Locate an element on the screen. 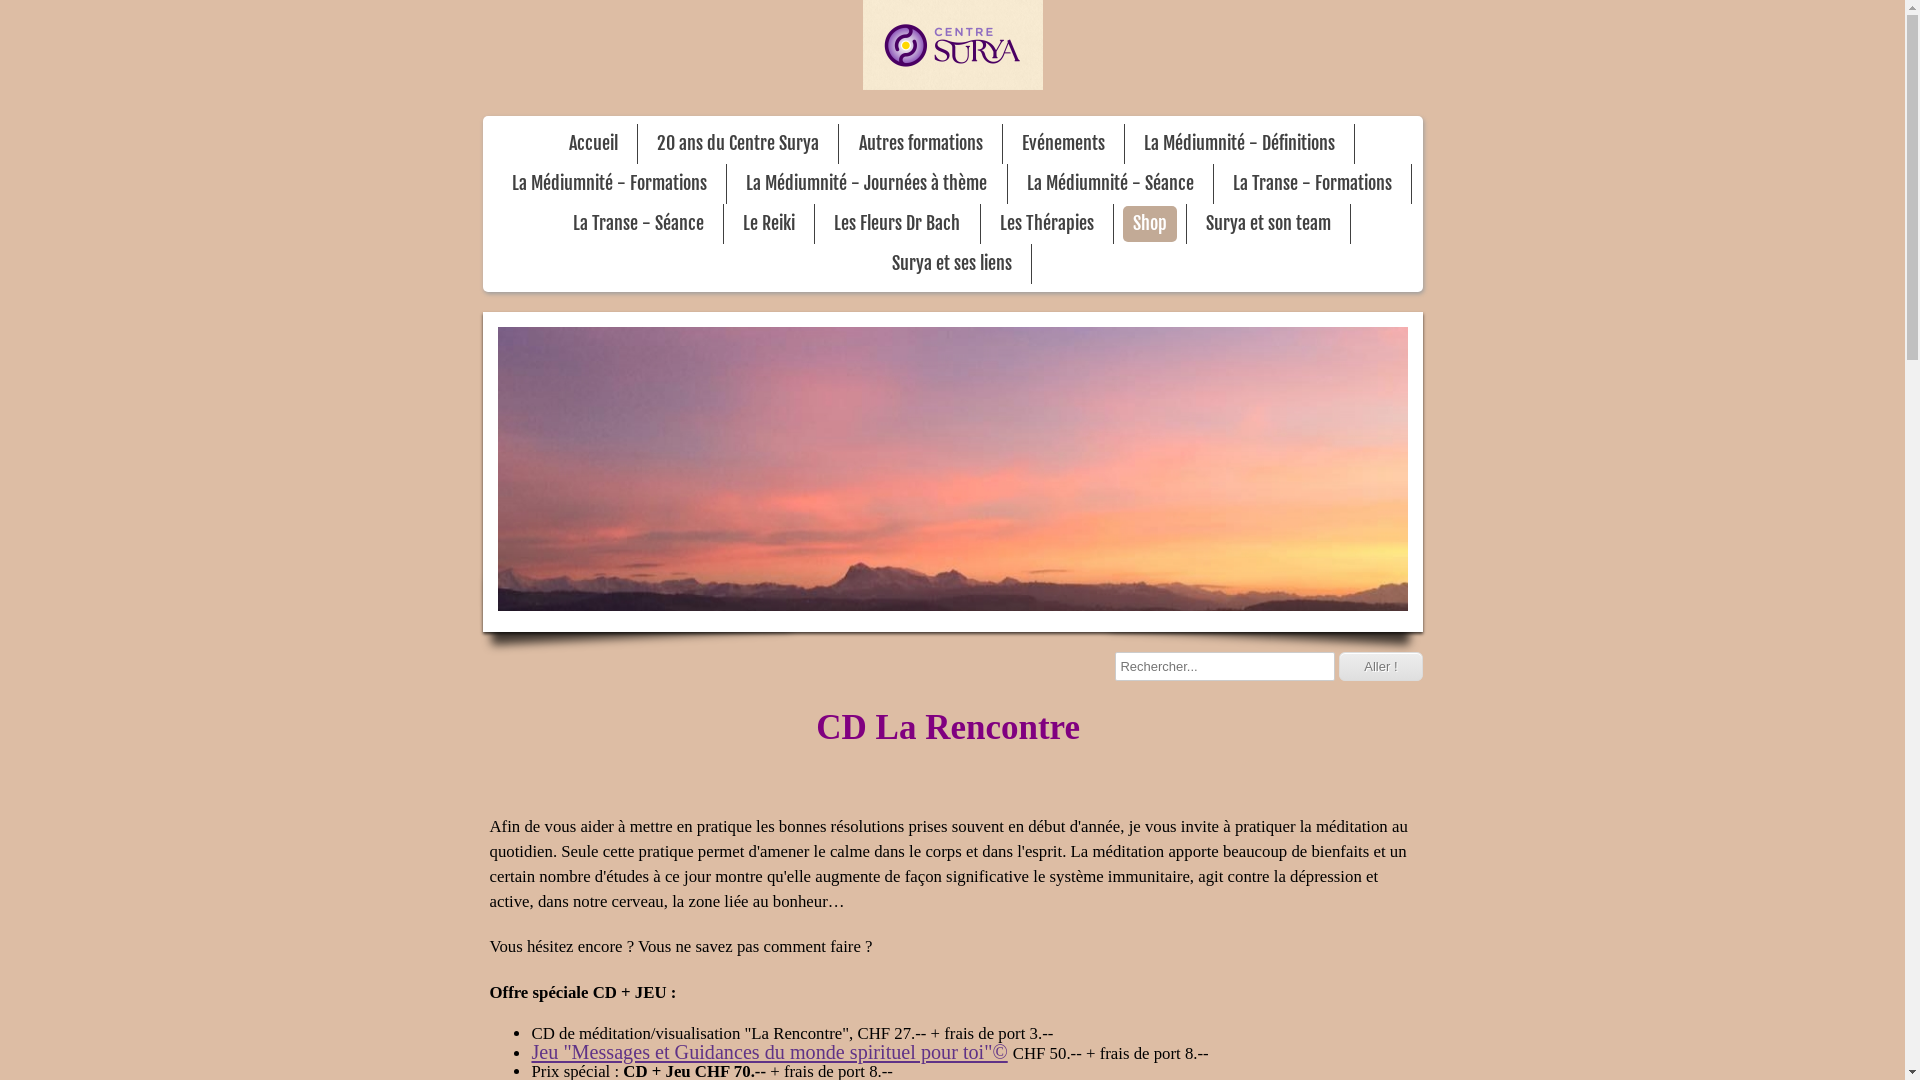  Les Fleurs Dr Bach is located at coordinates (897, 224).